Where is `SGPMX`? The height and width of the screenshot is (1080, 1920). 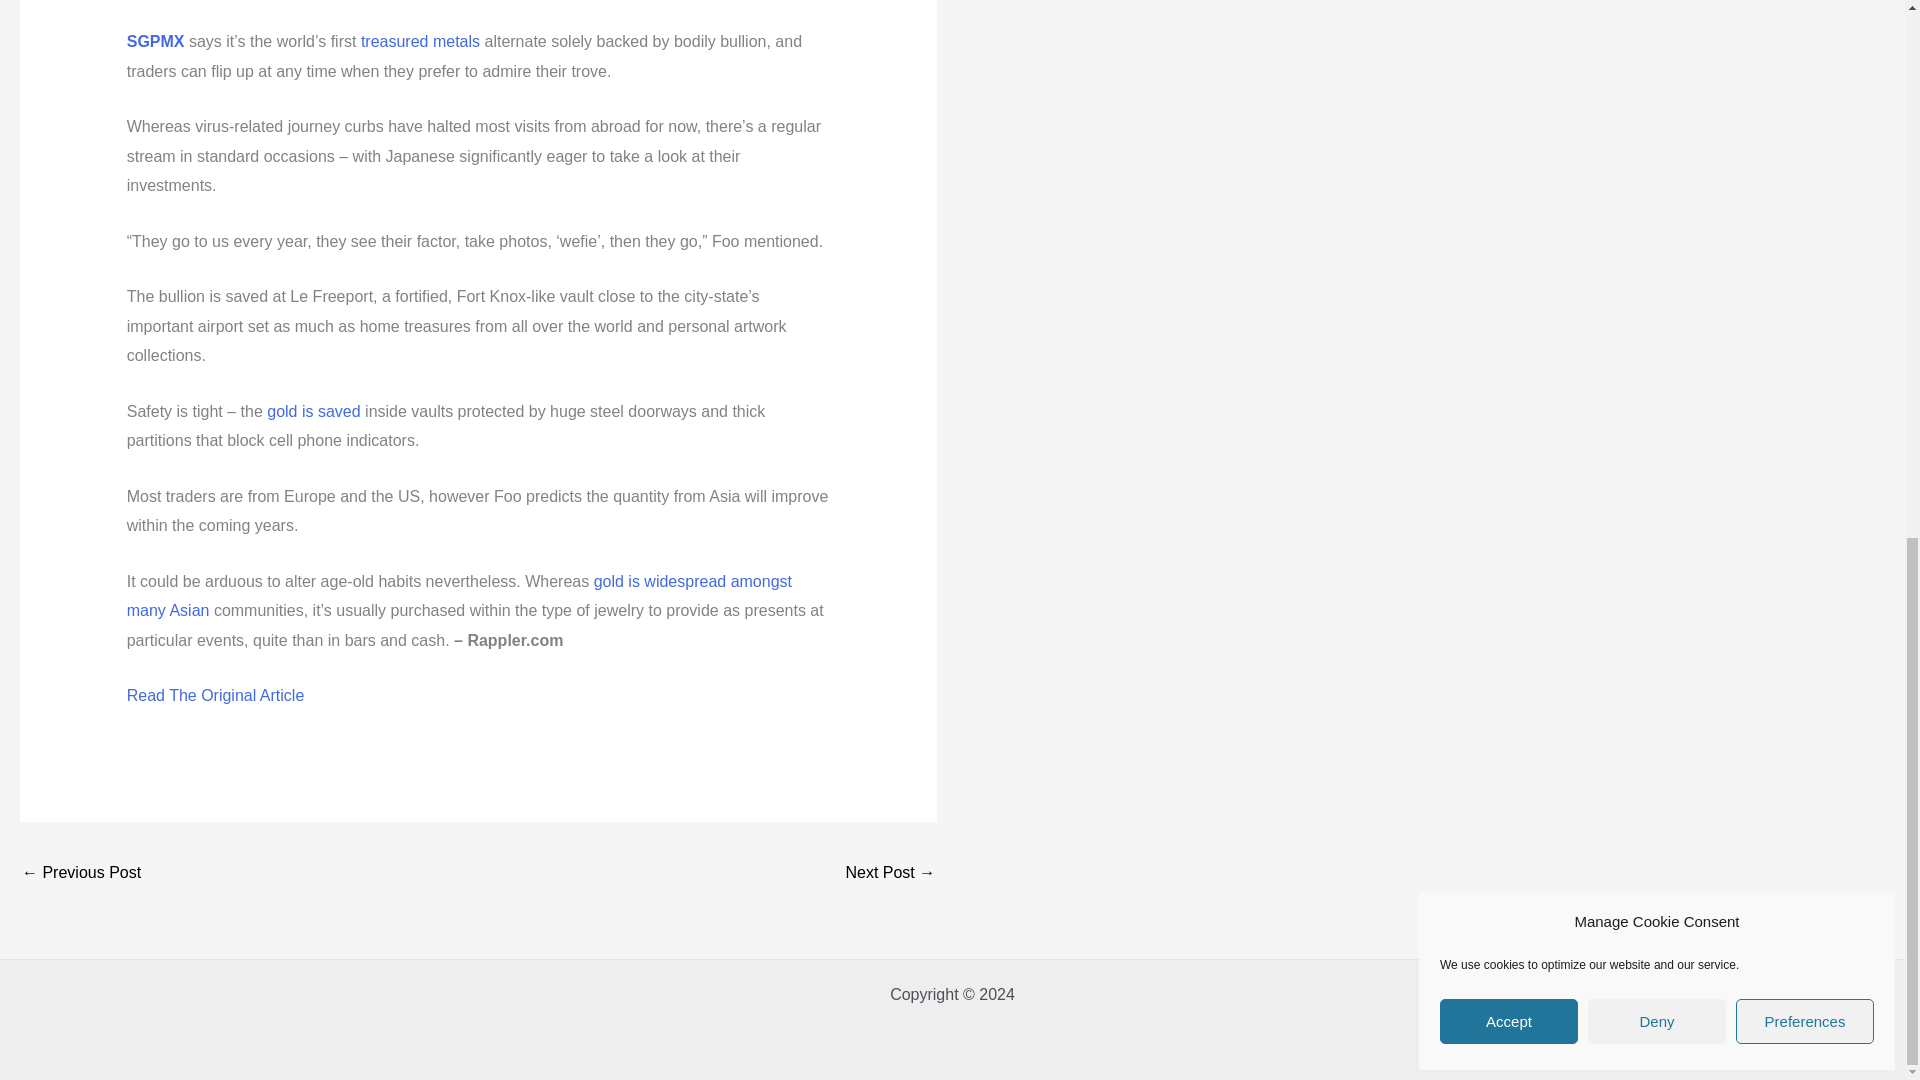 SGPMX is located at coordinates (155, 41).